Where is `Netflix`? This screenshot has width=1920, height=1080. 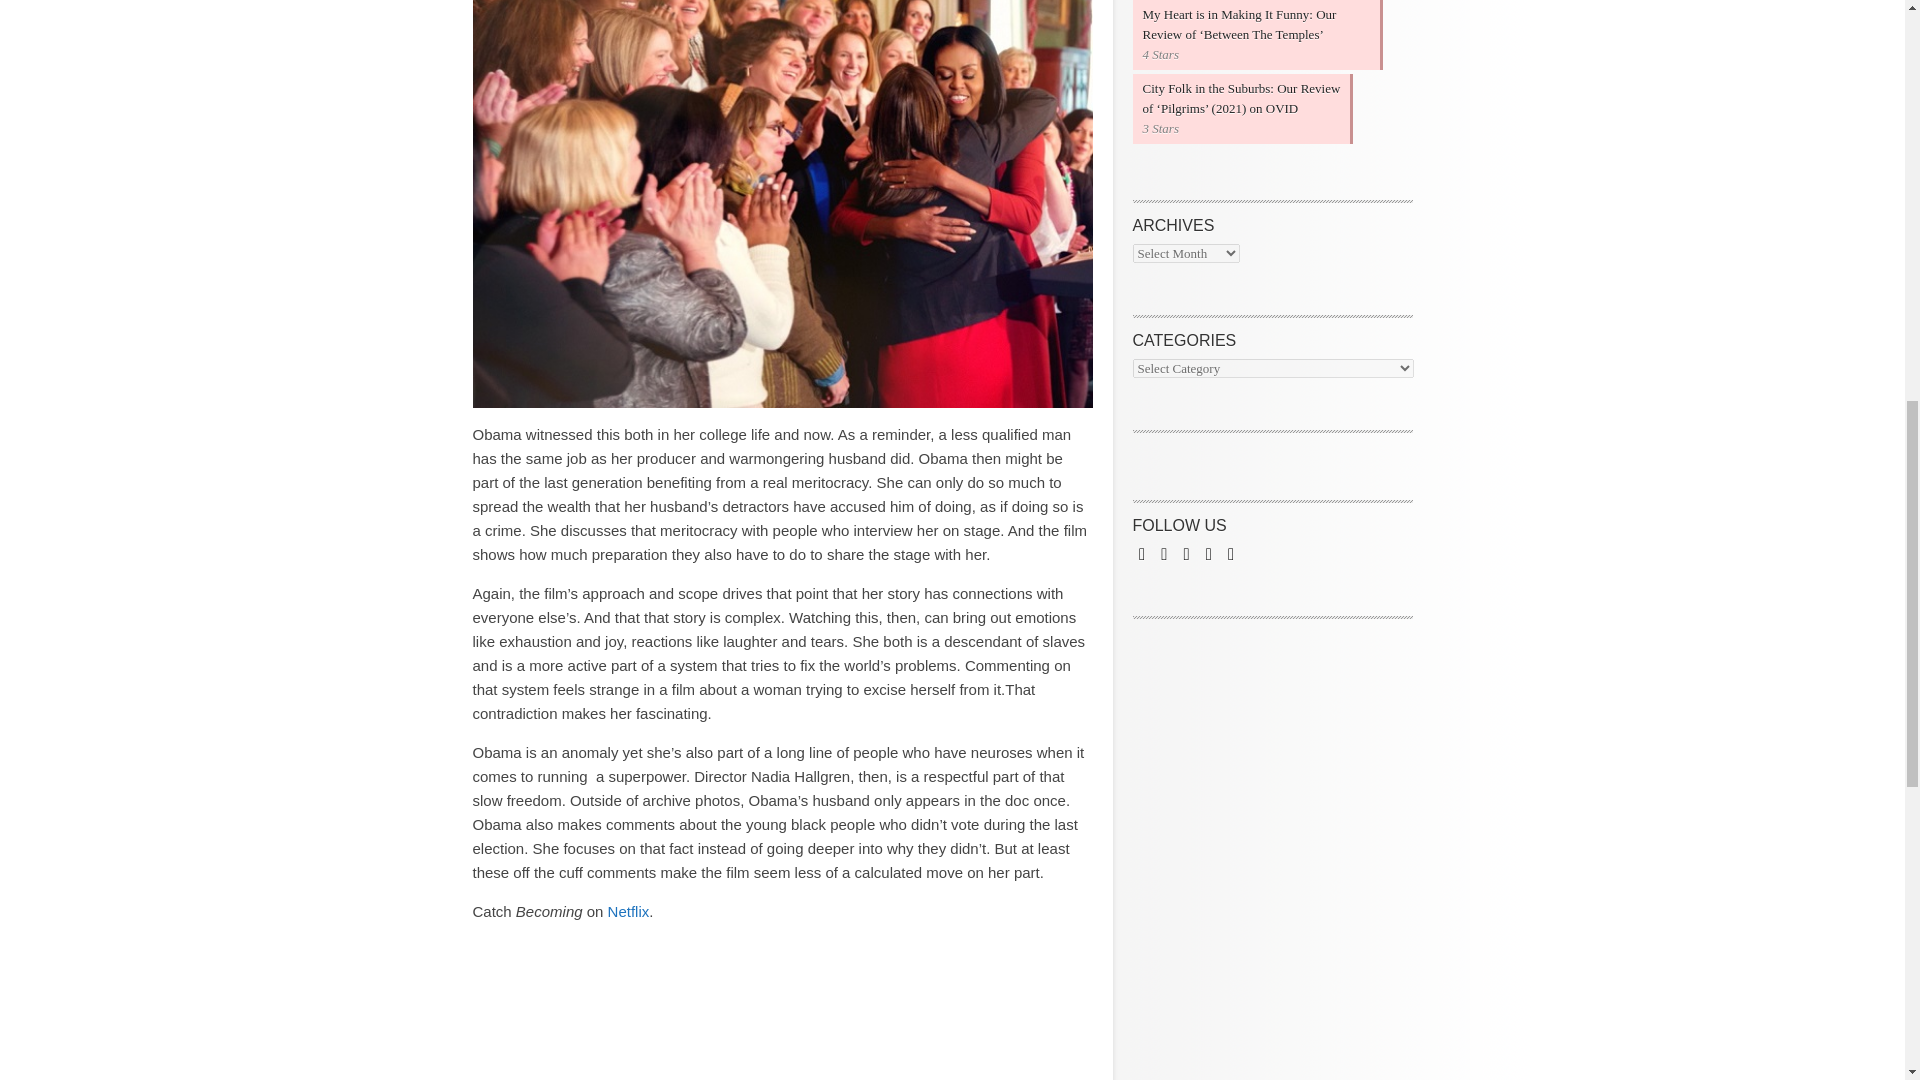 Netflix is located at coordinates (629, 911).